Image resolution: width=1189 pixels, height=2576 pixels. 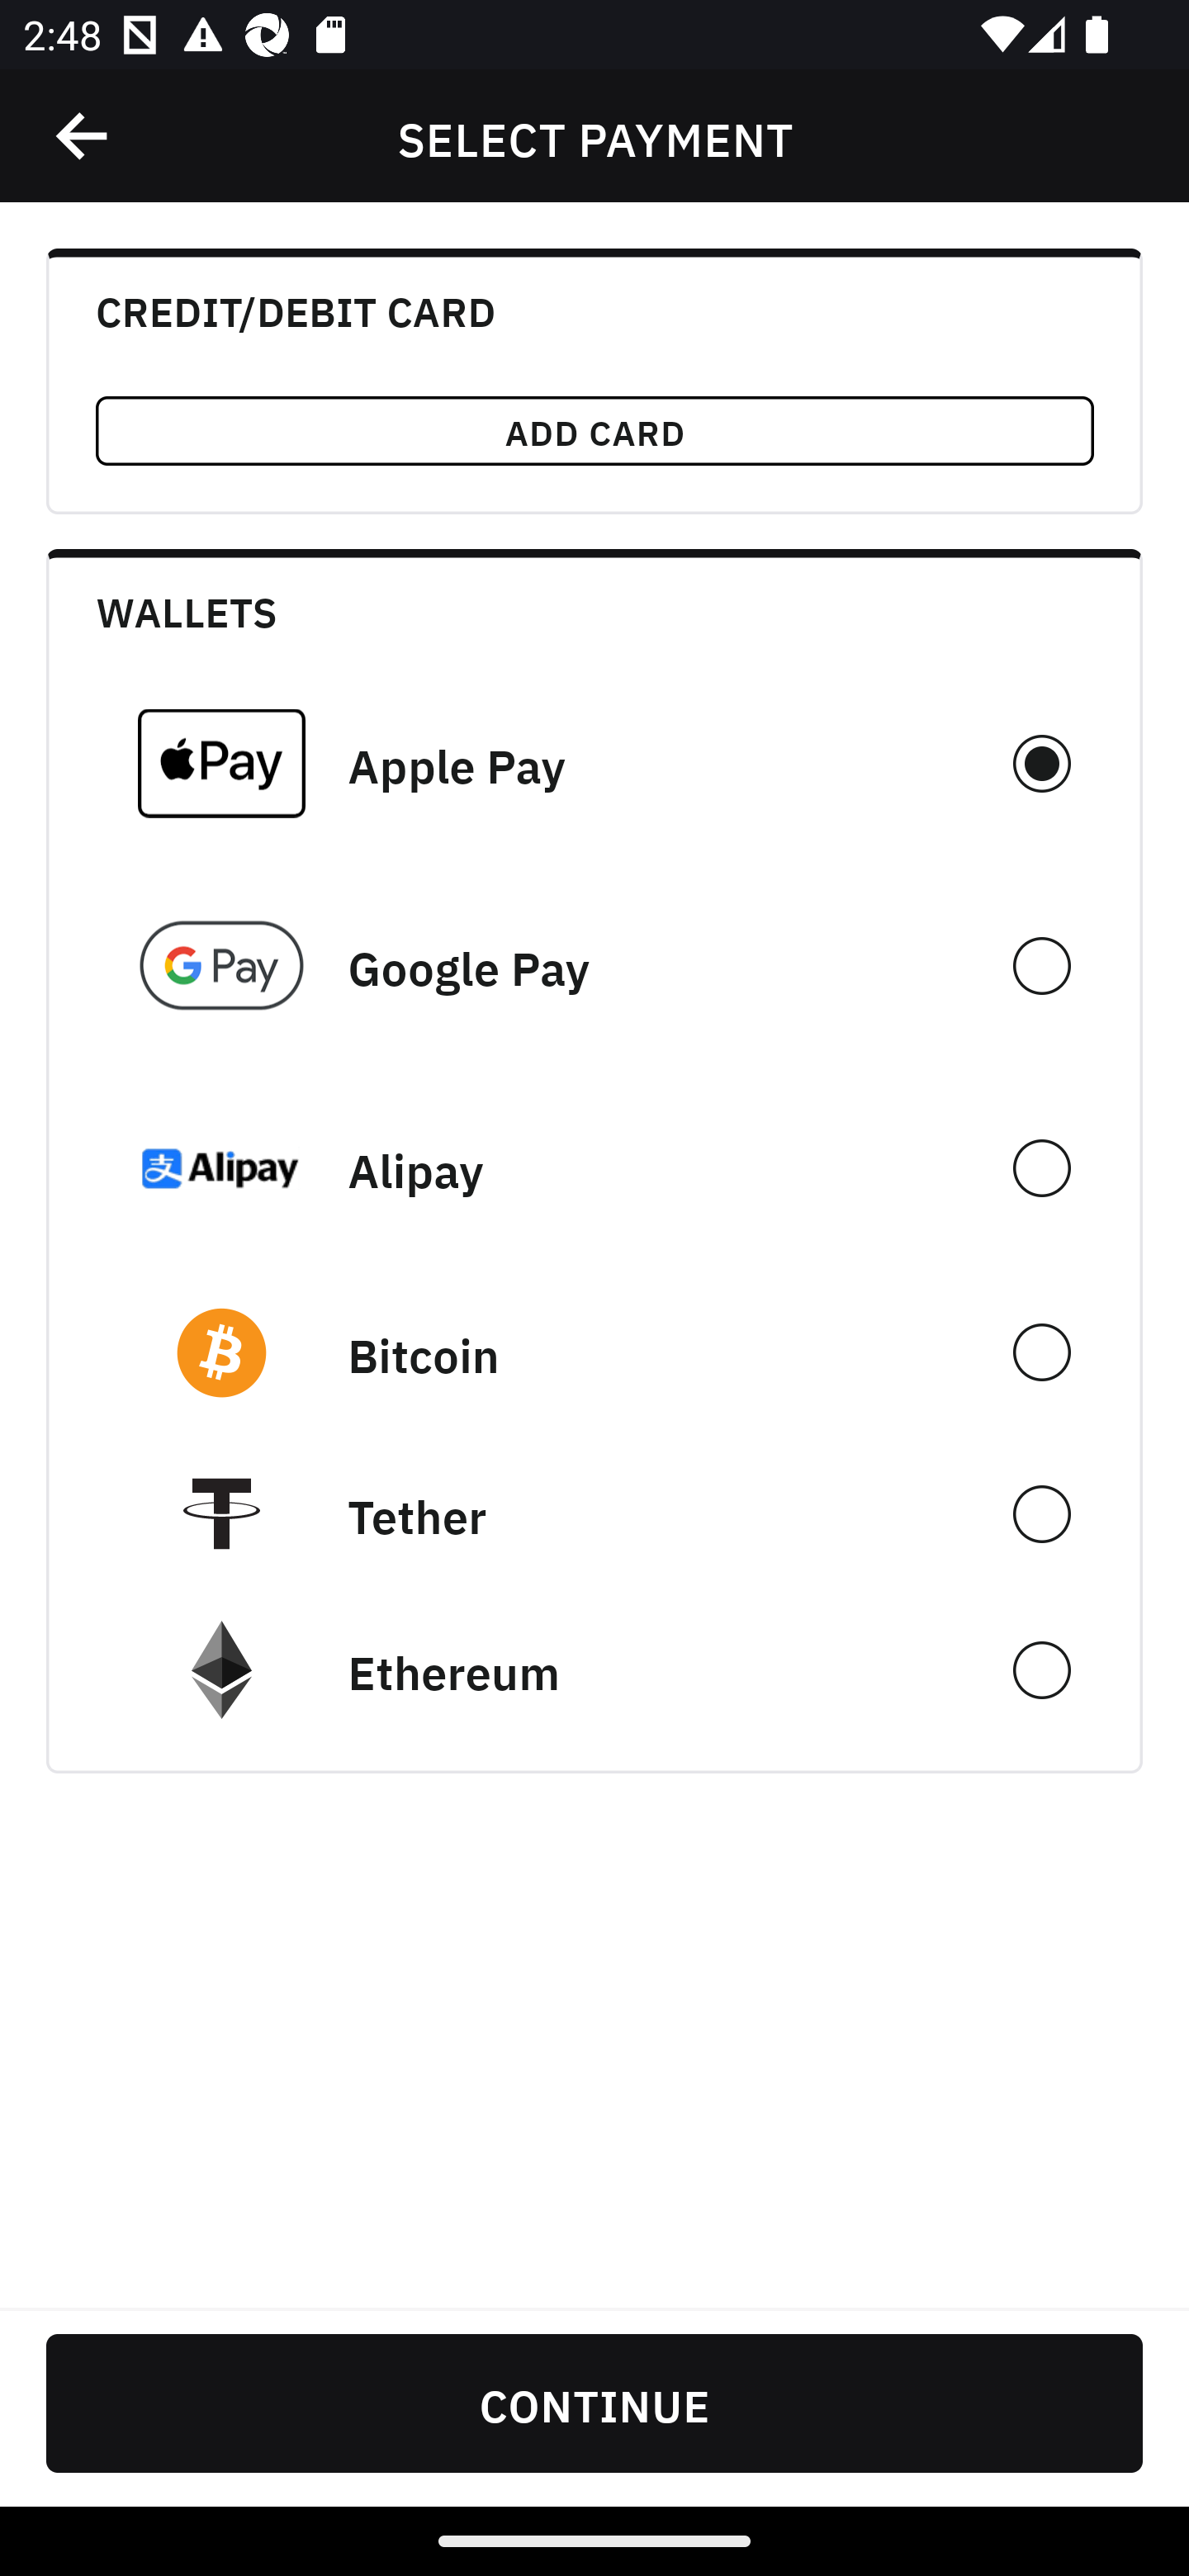 I want to click on Tether, so click(x=594, y=1513).